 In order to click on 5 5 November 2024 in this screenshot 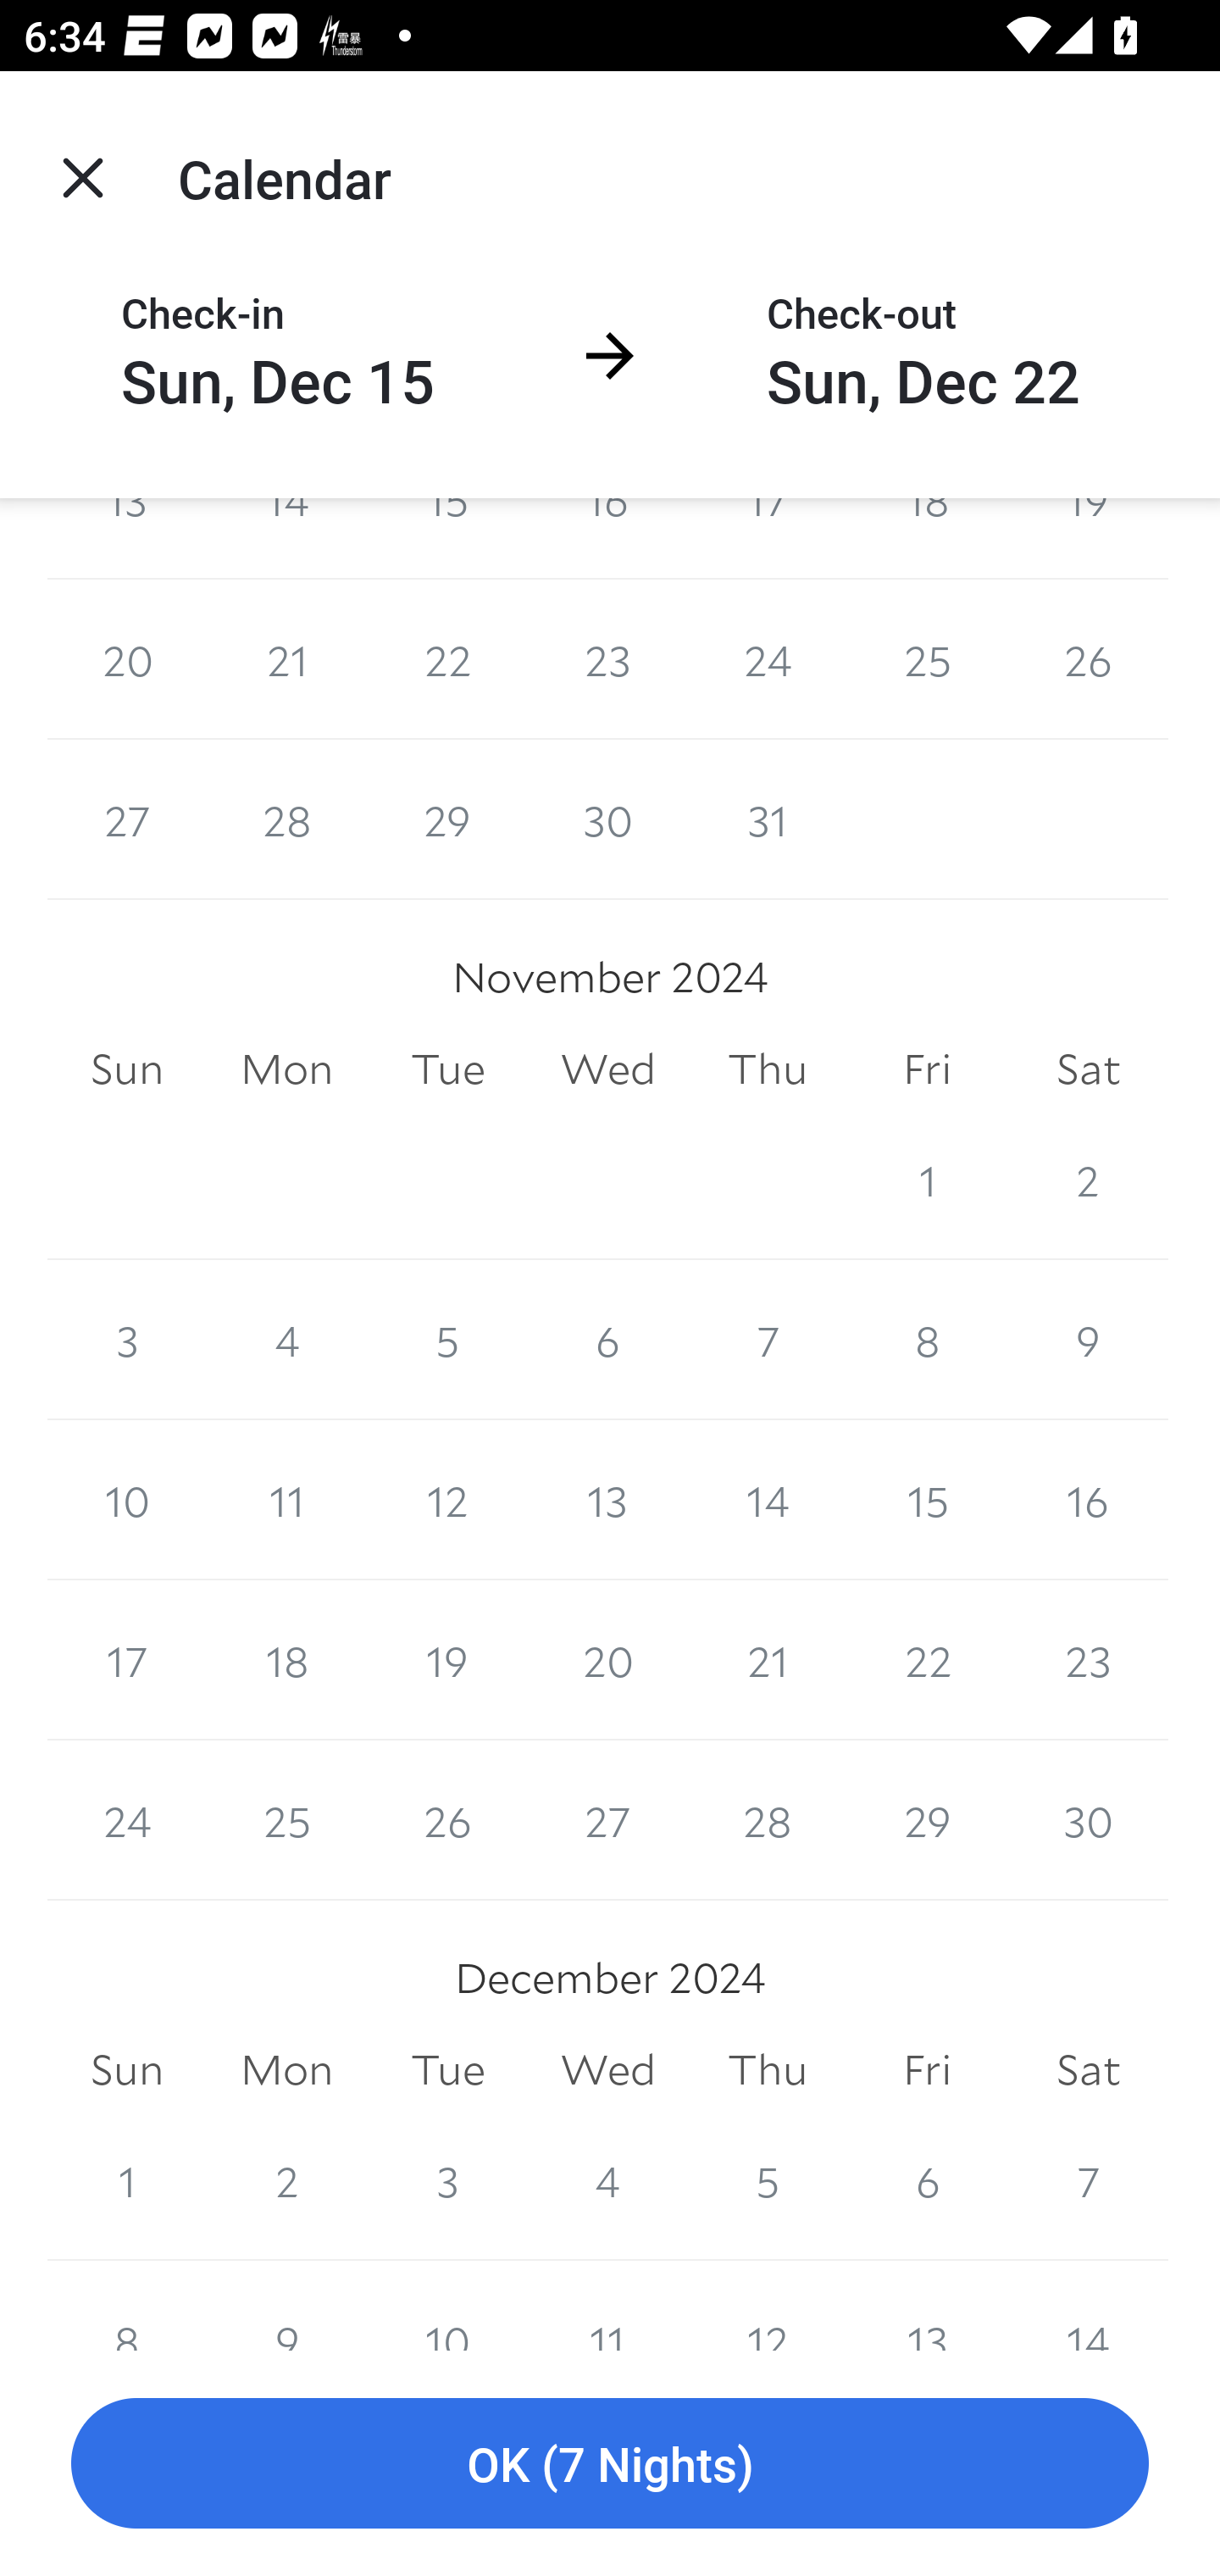, I will do `click(447, 1339)`.